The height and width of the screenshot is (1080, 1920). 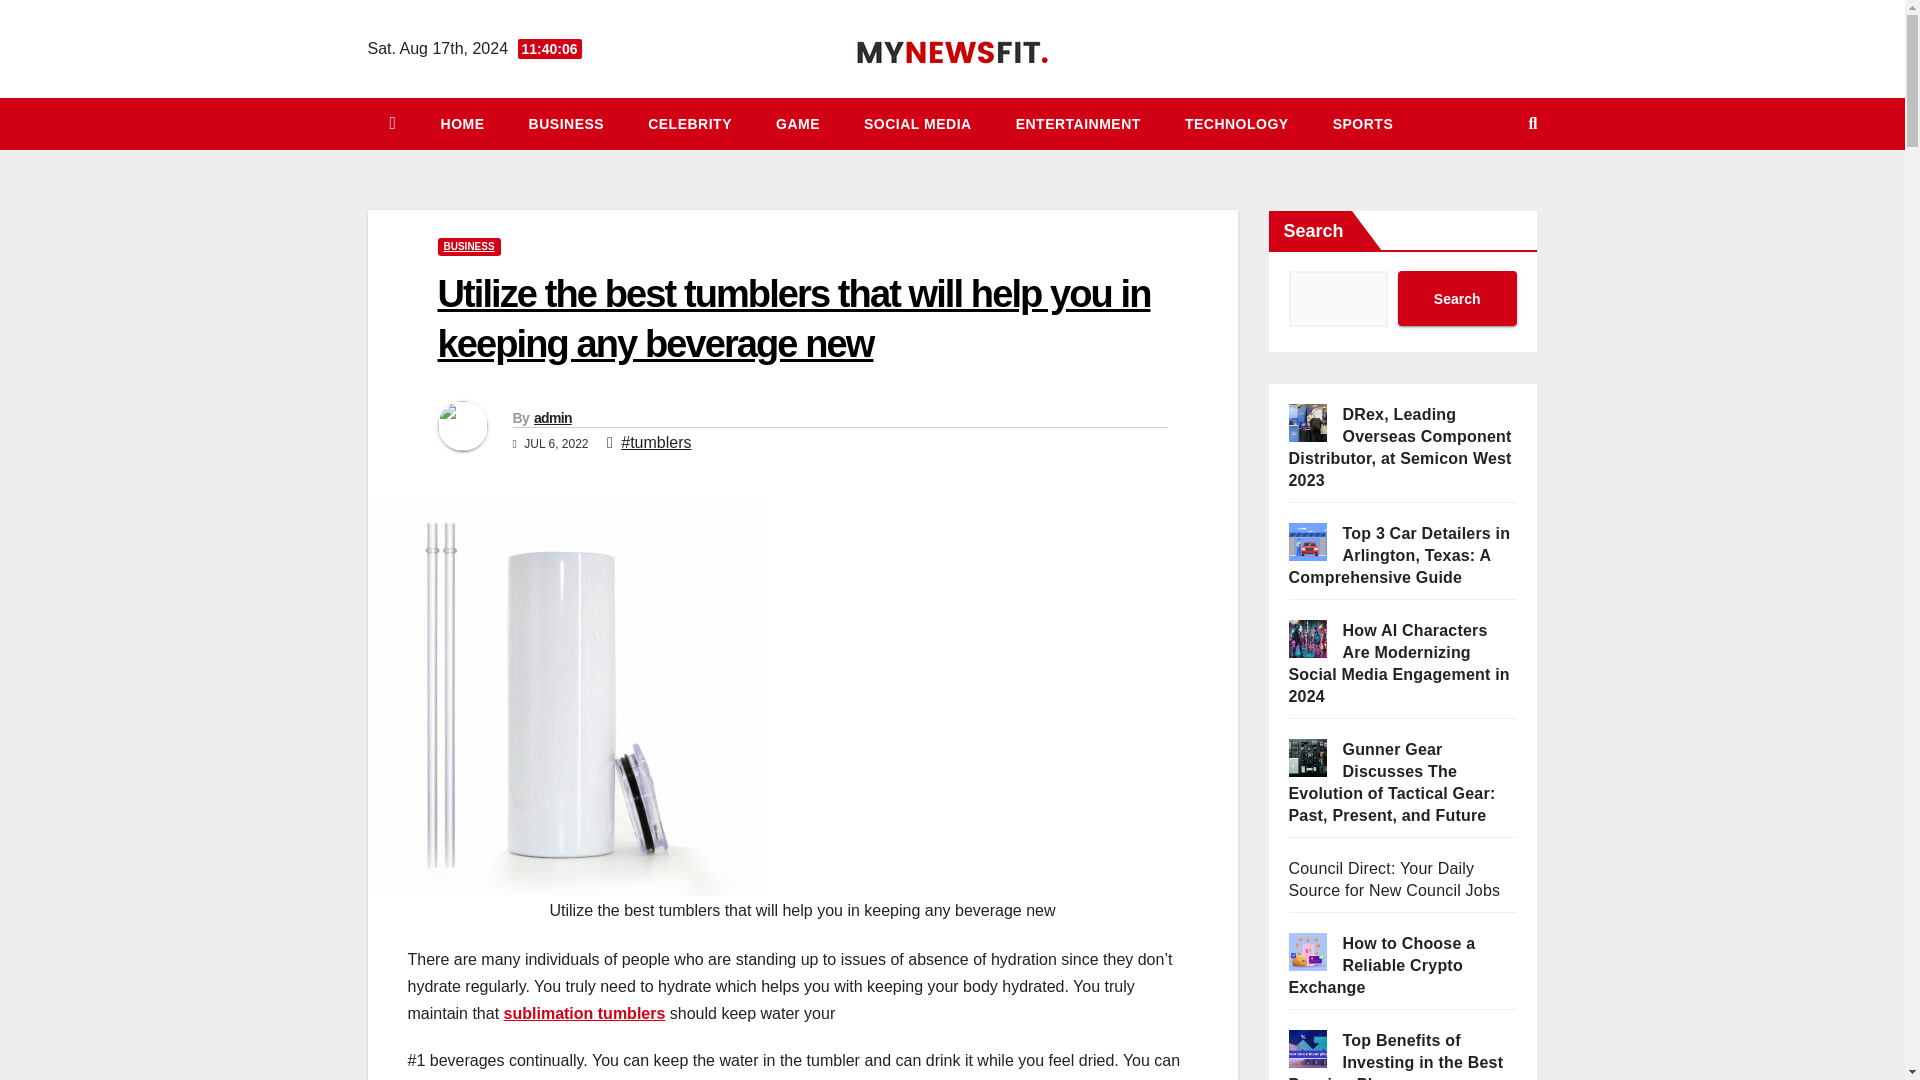 I want to click on Entertainment, so click(x=1078, y=124).